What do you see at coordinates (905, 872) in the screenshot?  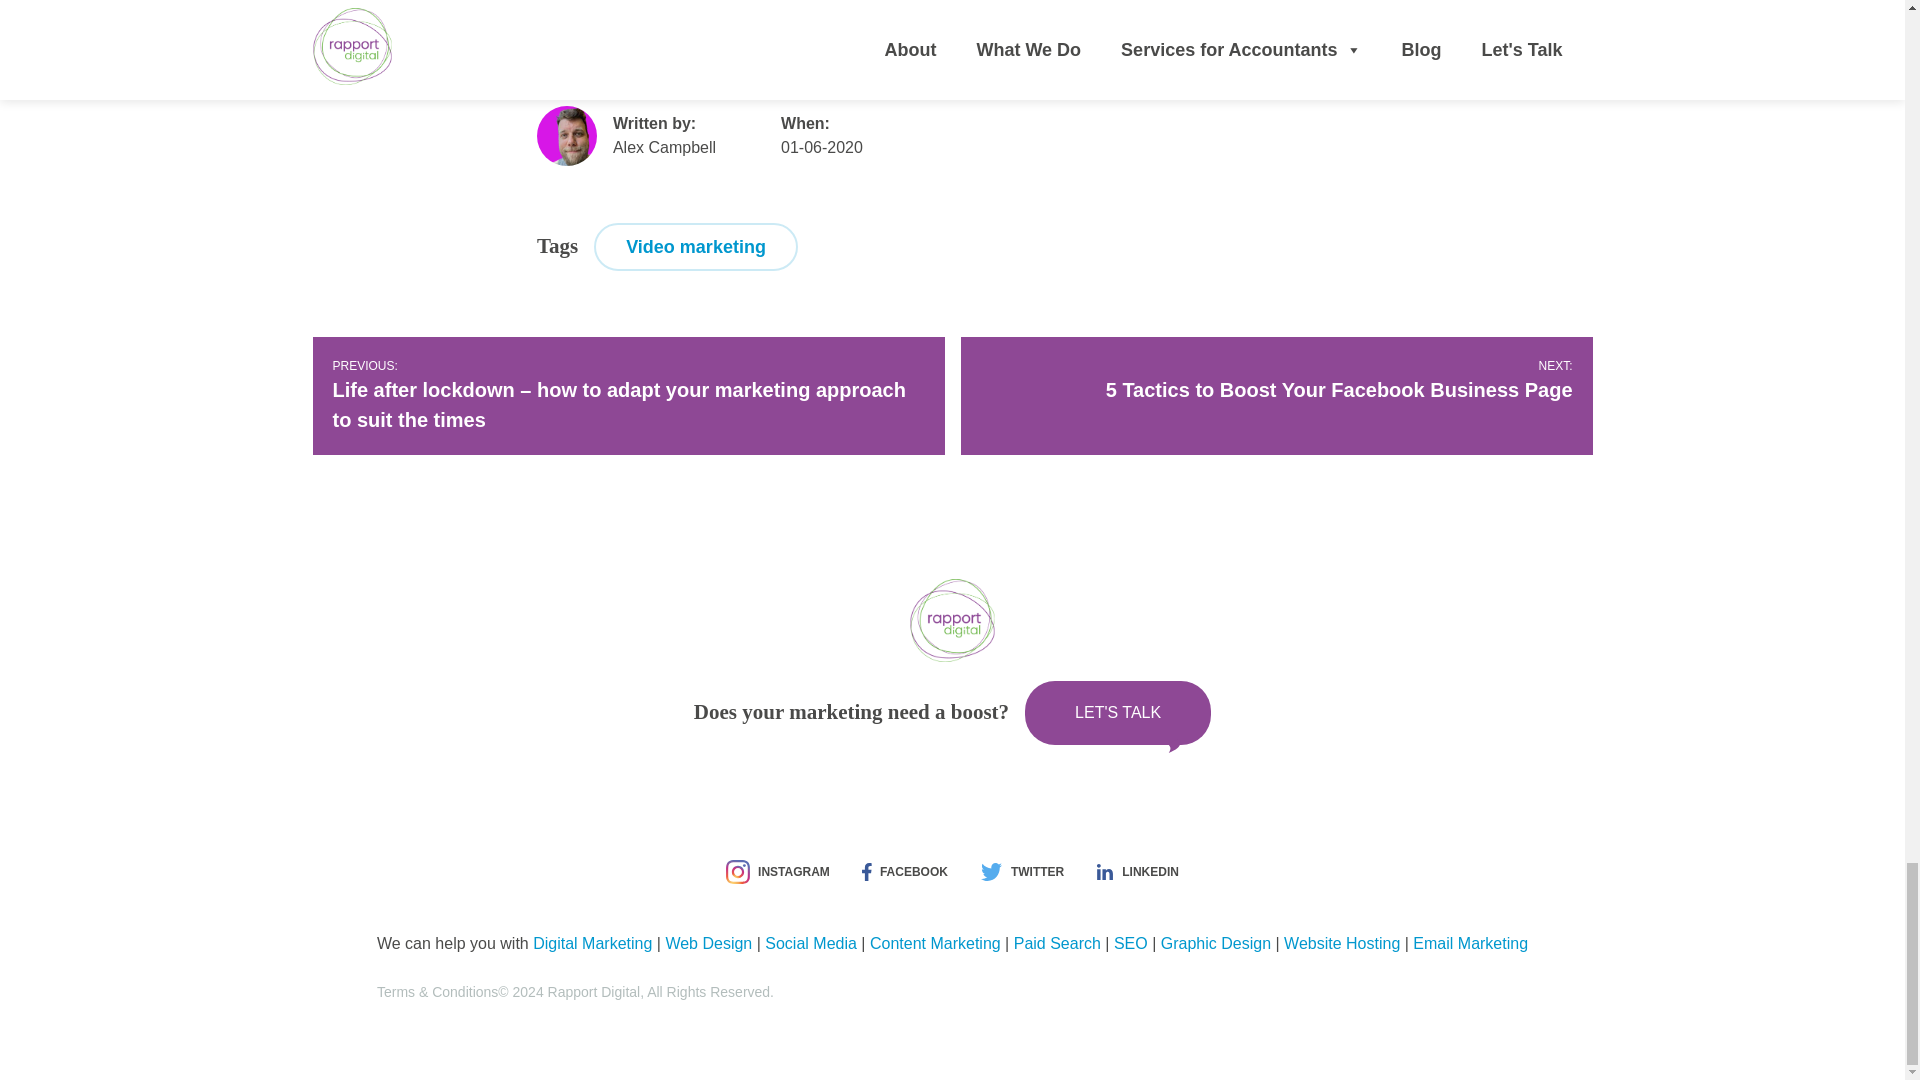 I see `Paid Search` at bounding box center [905, 872].